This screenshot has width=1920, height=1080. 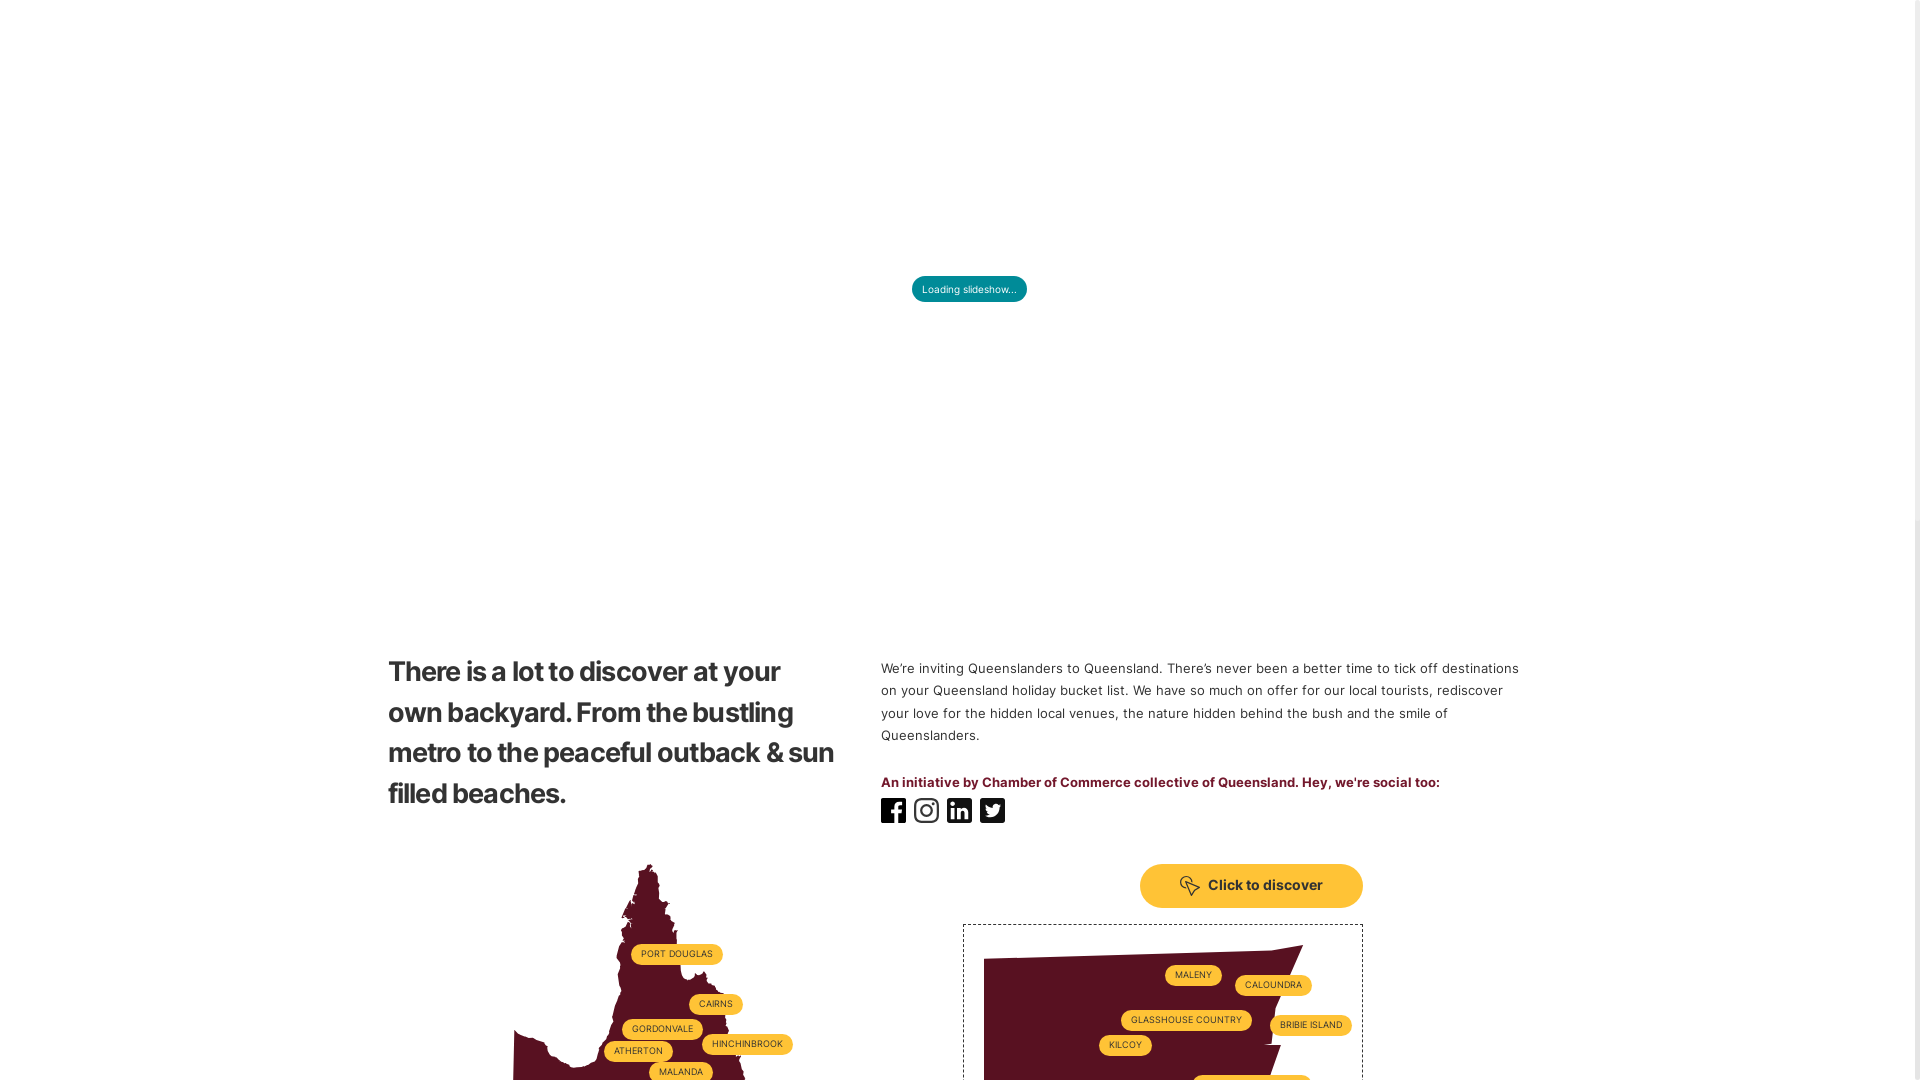 What do you see at coordinates (1252, 886) in the screenshot?
I see `Click to discover` at bounding box center [1252, 886].